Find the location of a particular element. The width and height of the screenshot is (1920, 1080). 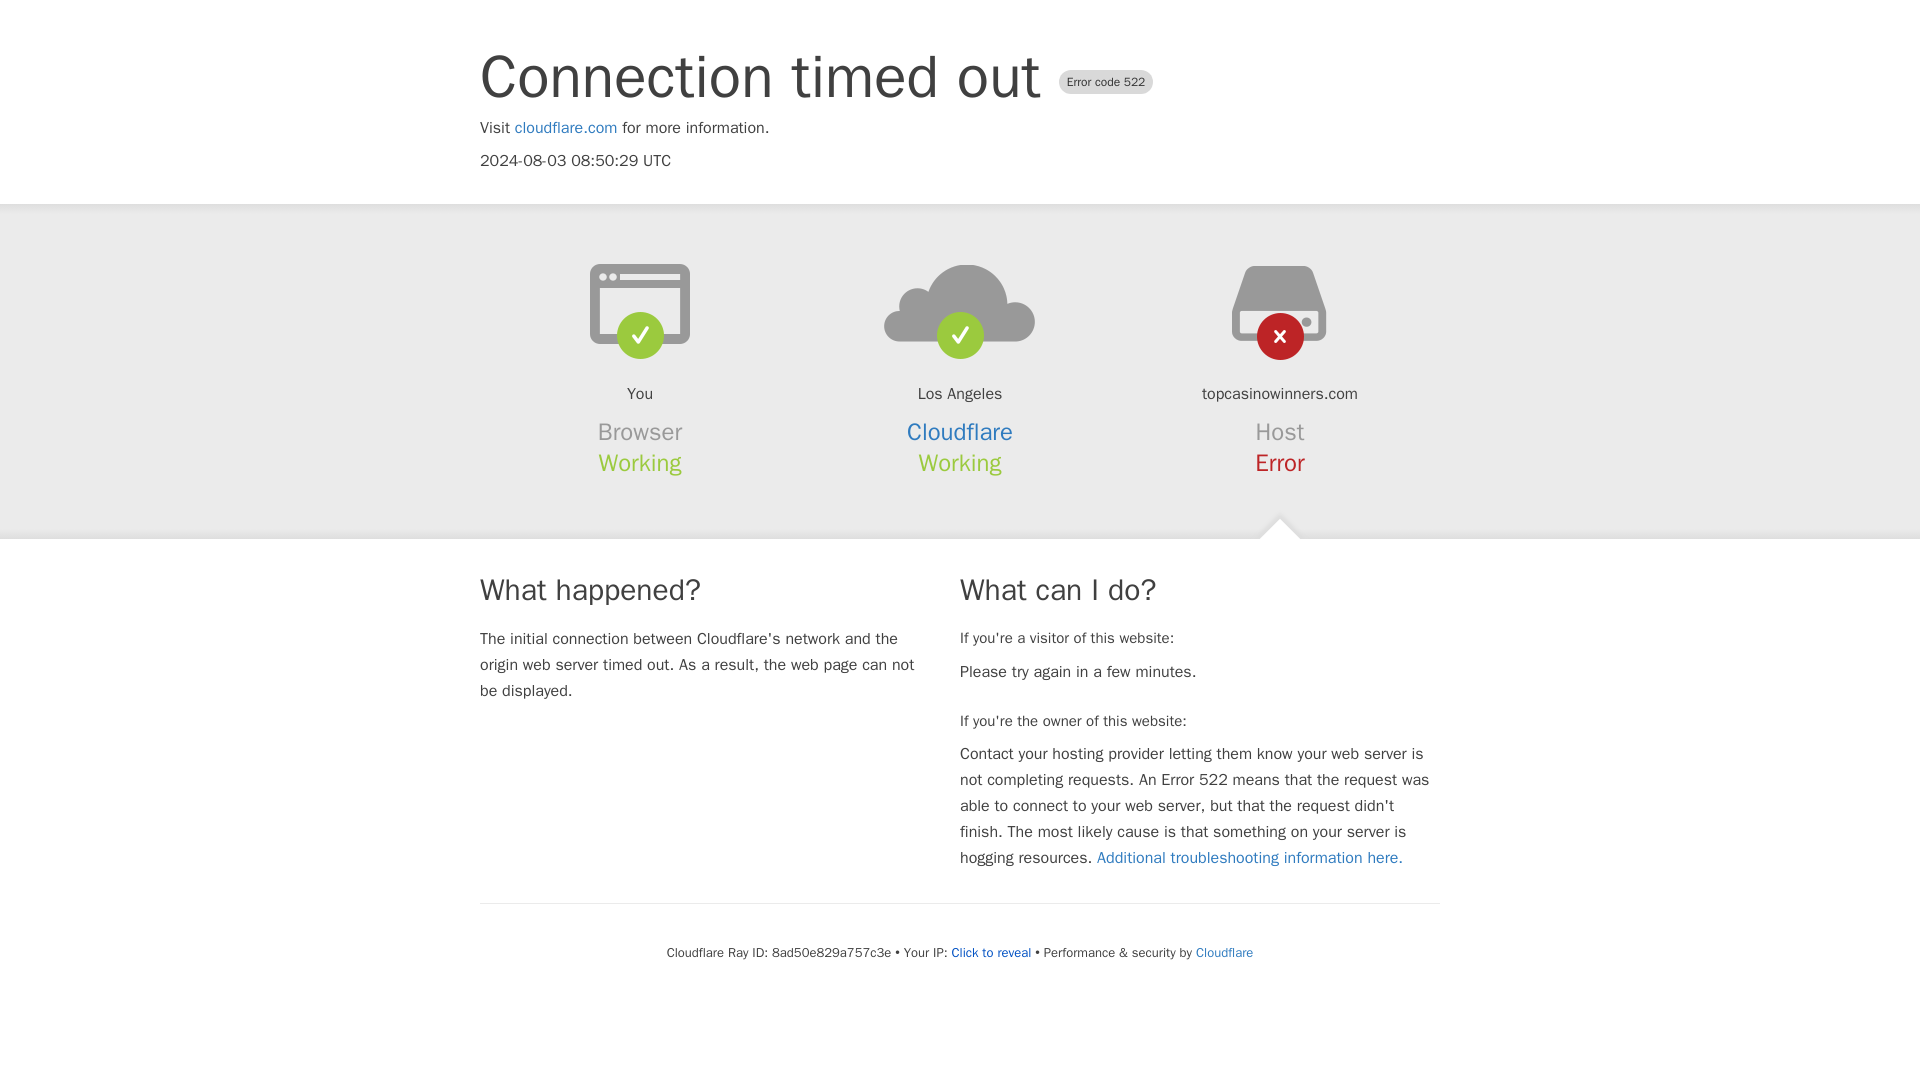

Click to reveal is located at coordinates (990, 952).